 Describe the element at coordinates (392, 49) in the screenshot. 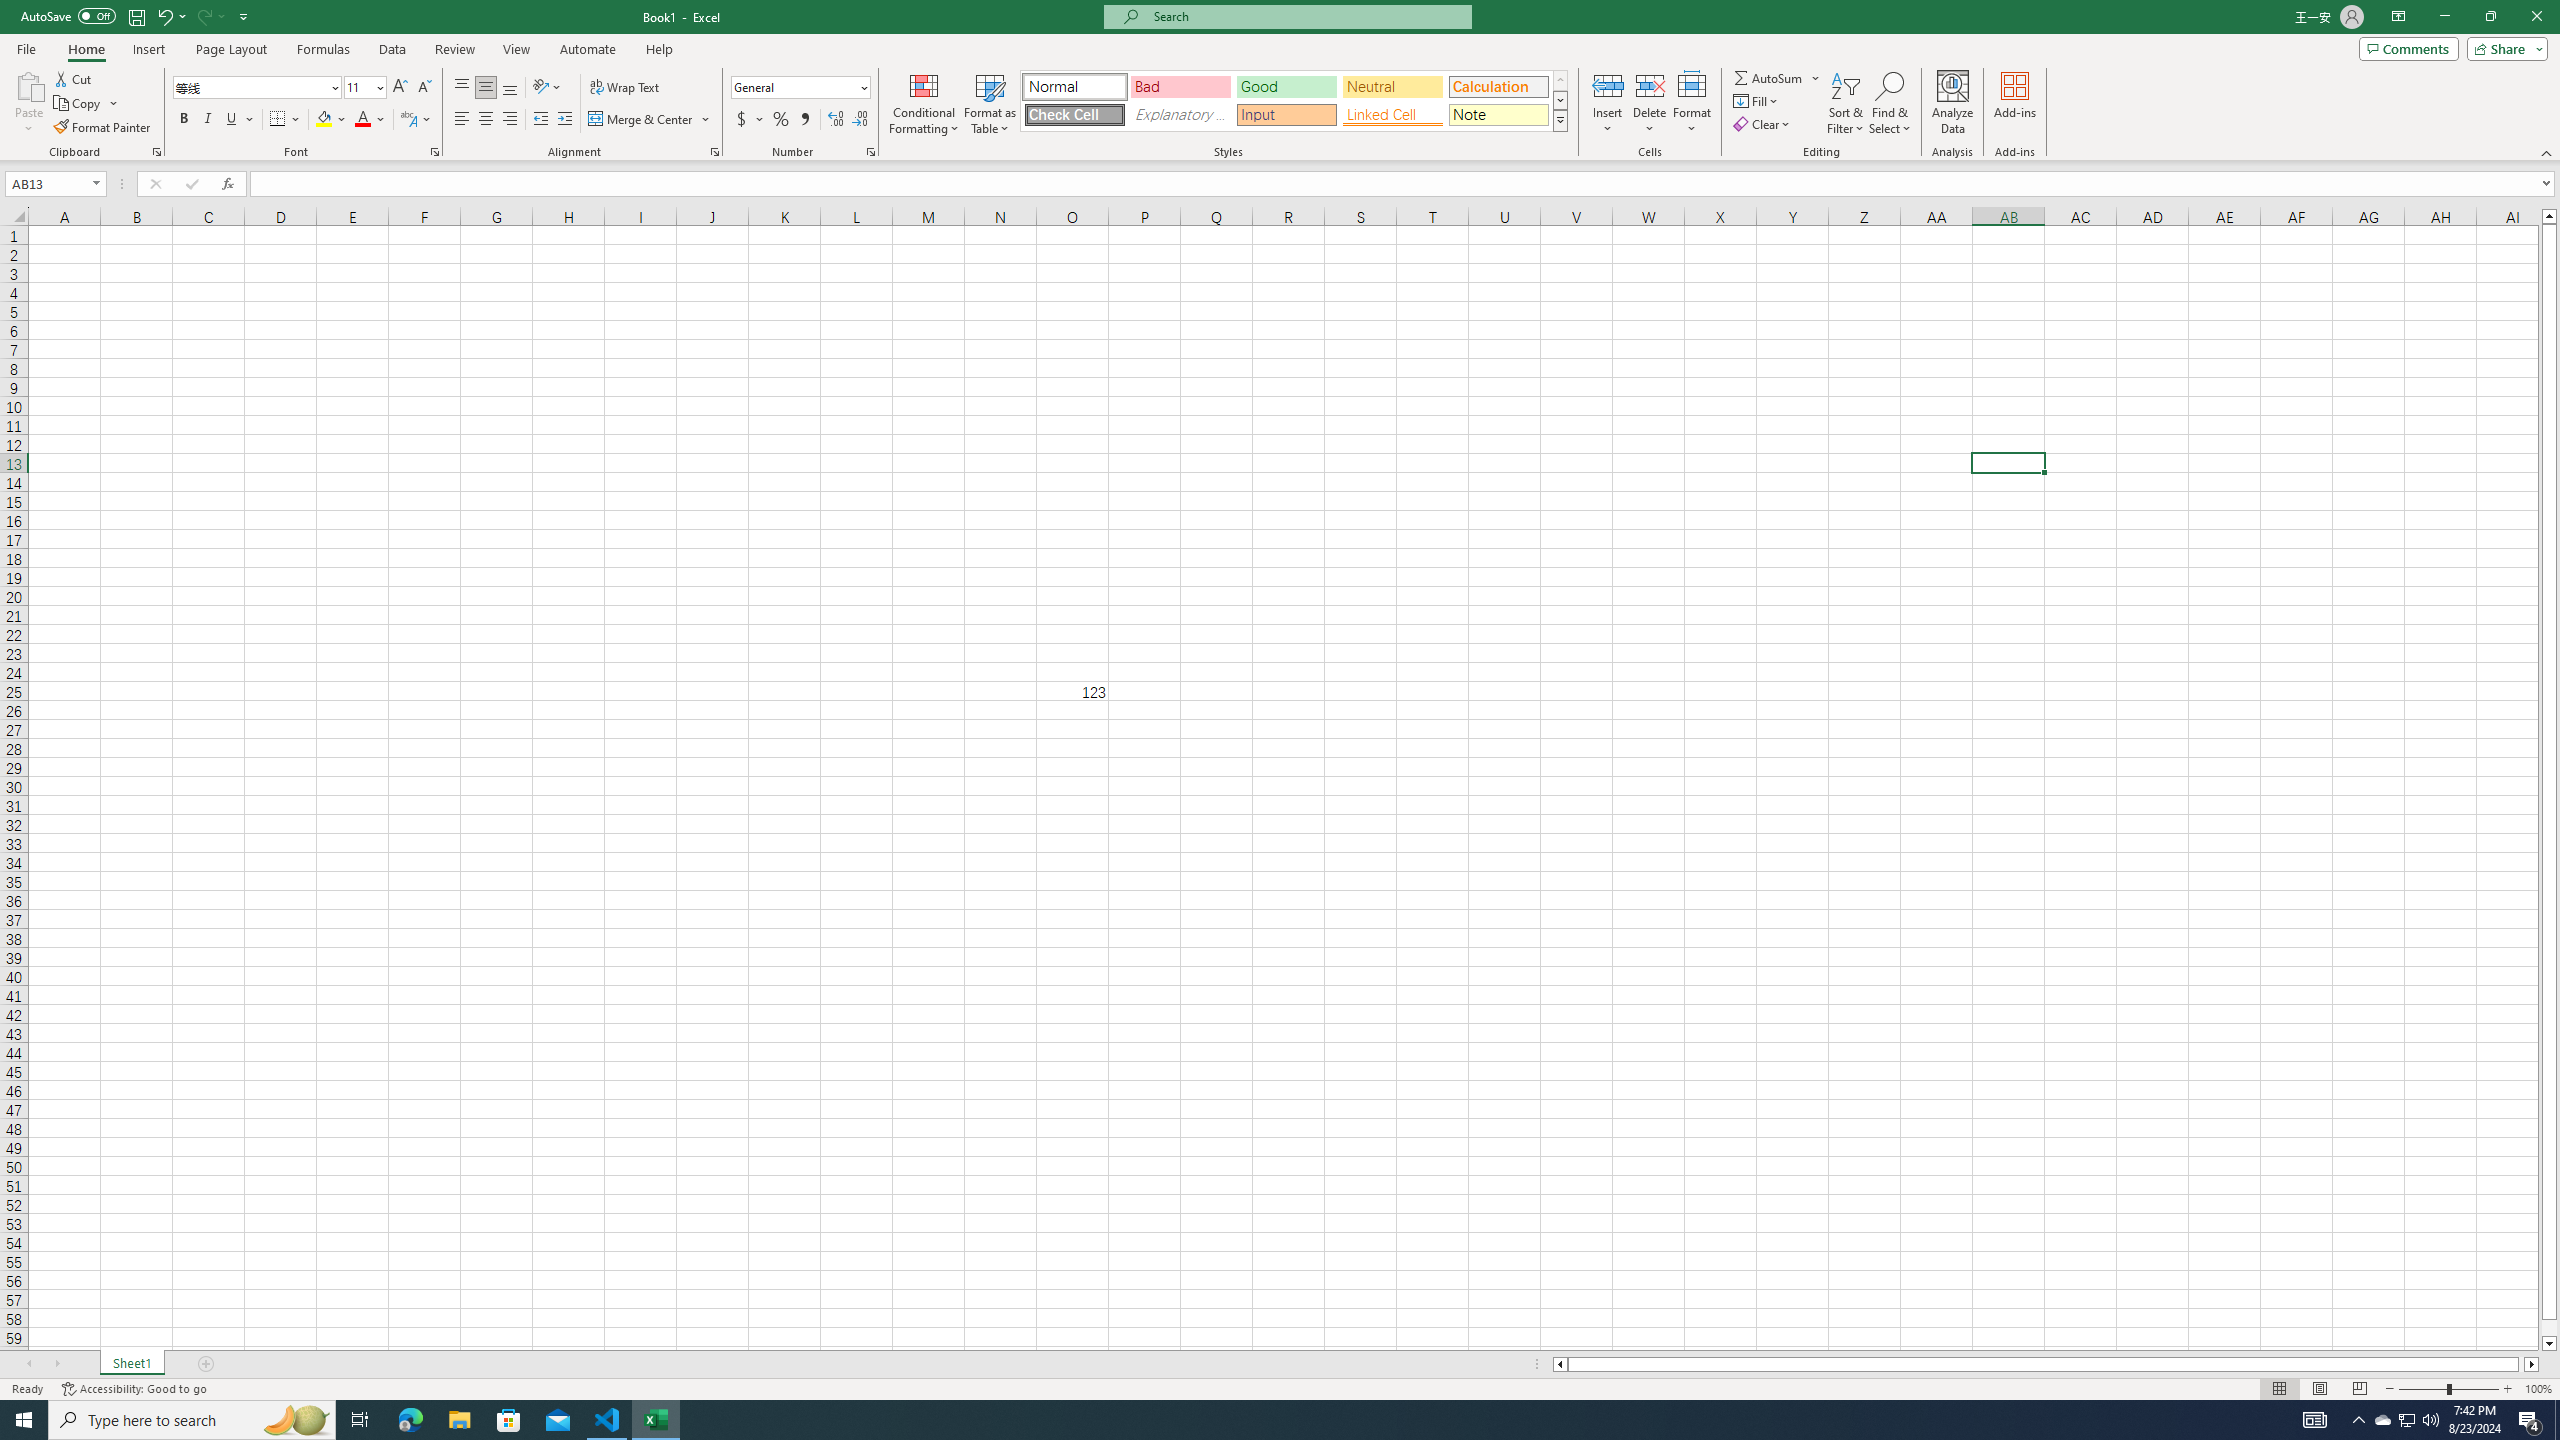

I see `Data` at that location.